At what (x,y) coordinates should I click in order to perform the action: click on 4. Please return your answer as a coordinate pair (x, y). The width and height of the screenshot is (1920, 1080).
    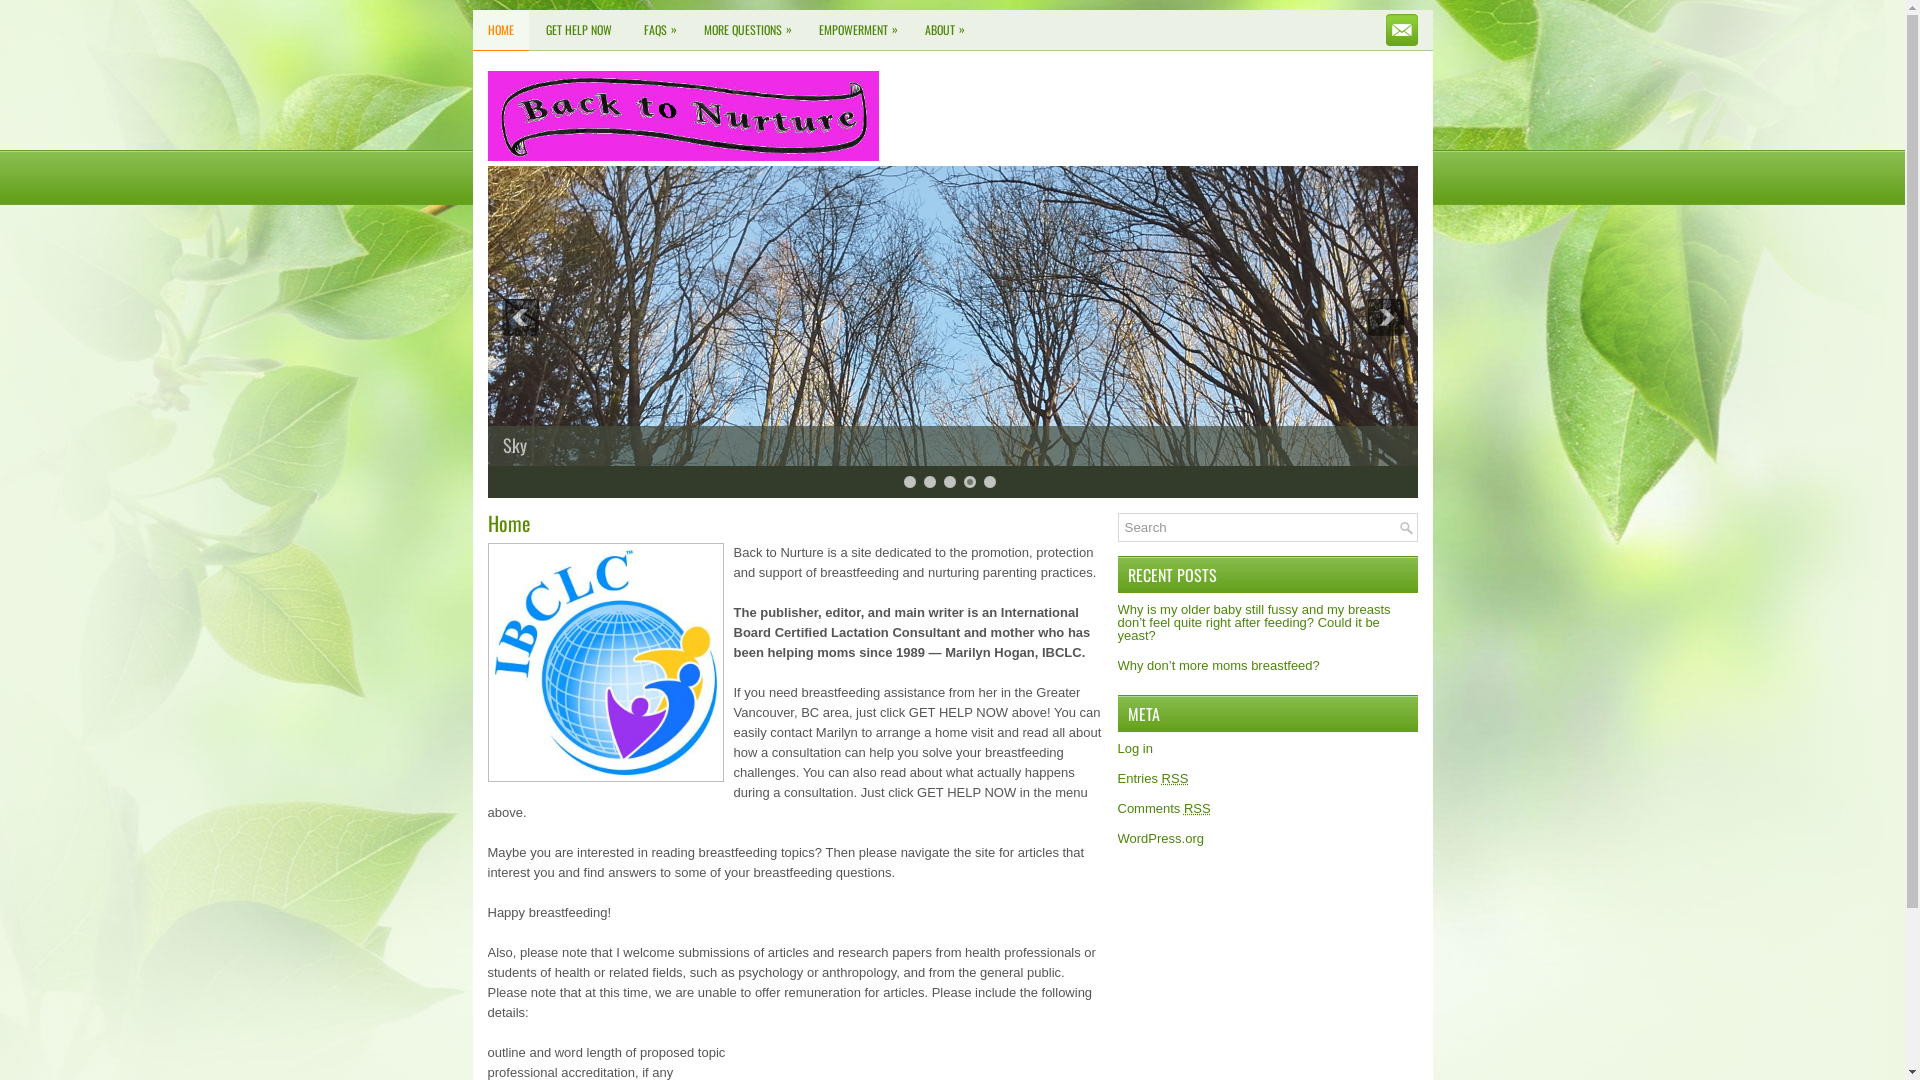
    Looking at the image, I should click on (970, 482).